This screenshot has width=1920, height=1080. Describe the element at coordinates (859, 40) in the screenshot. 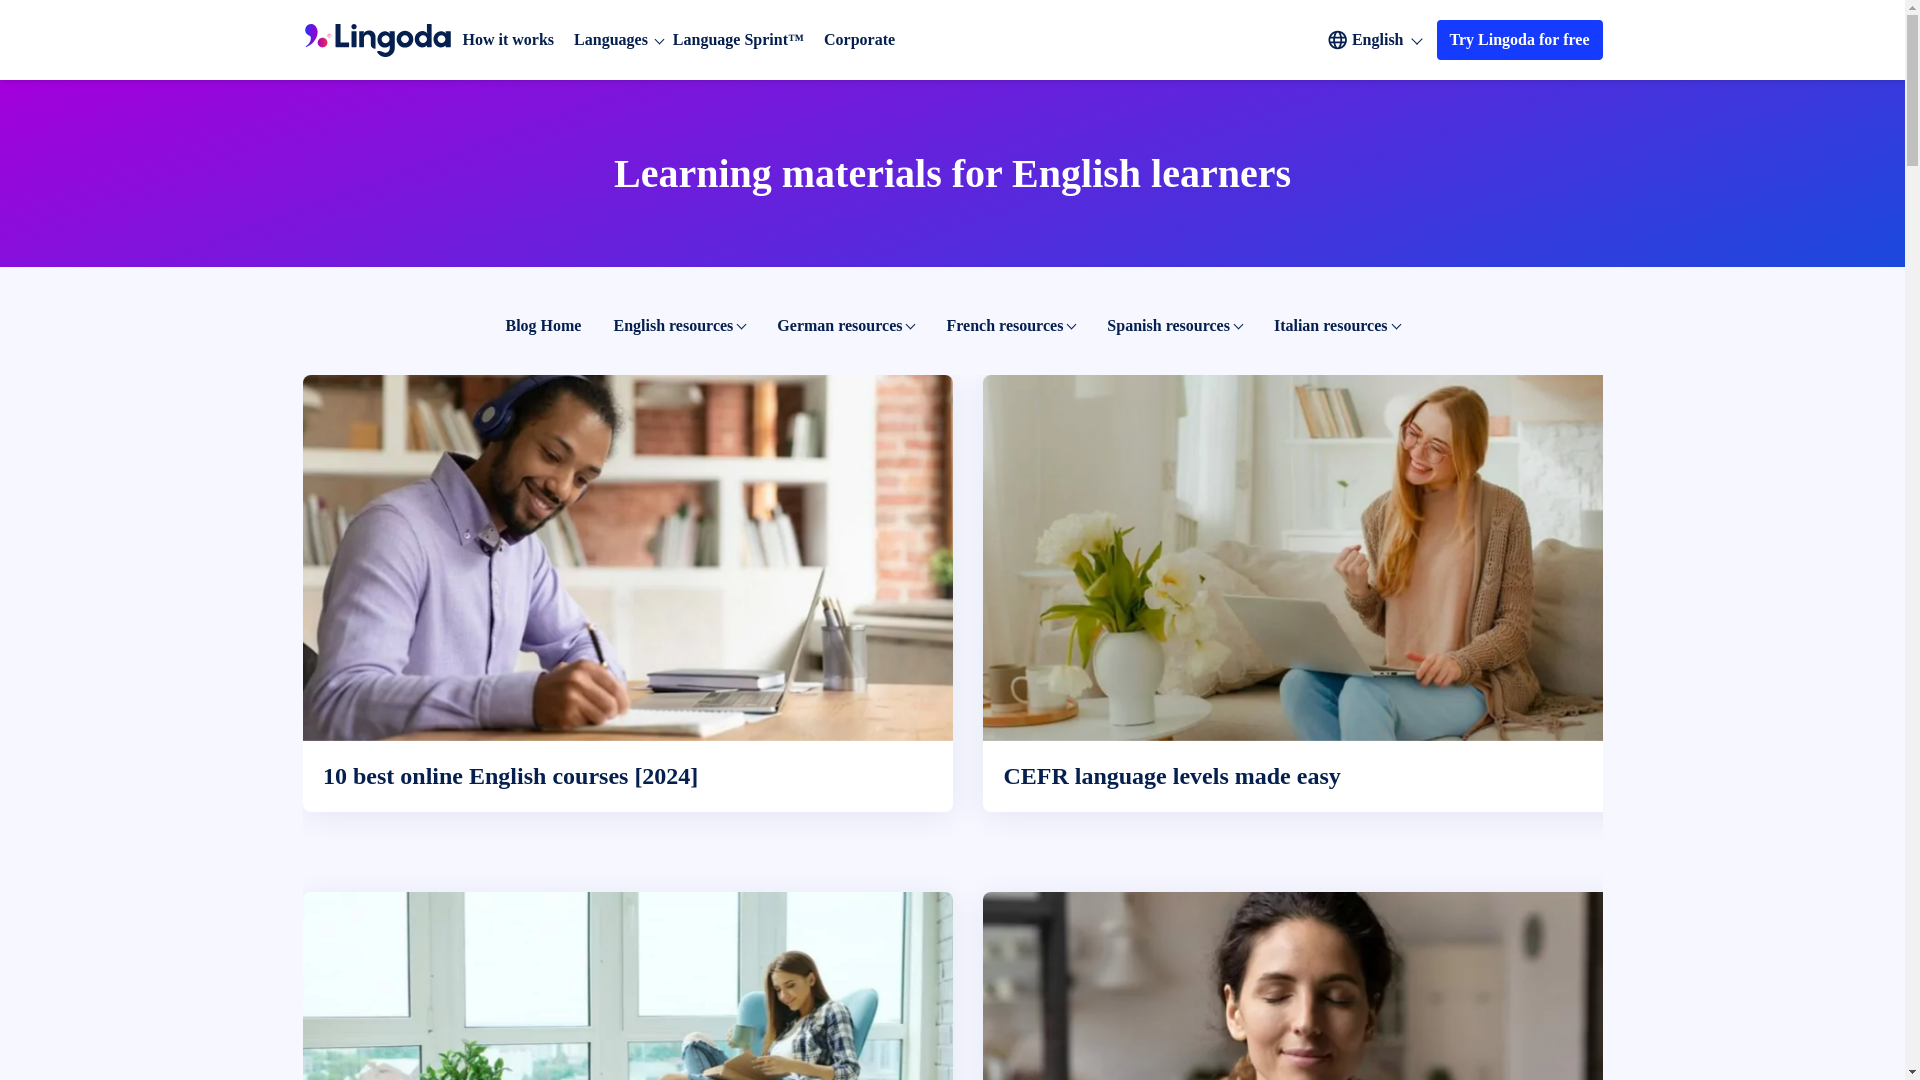

I see `Corporate` at that location.